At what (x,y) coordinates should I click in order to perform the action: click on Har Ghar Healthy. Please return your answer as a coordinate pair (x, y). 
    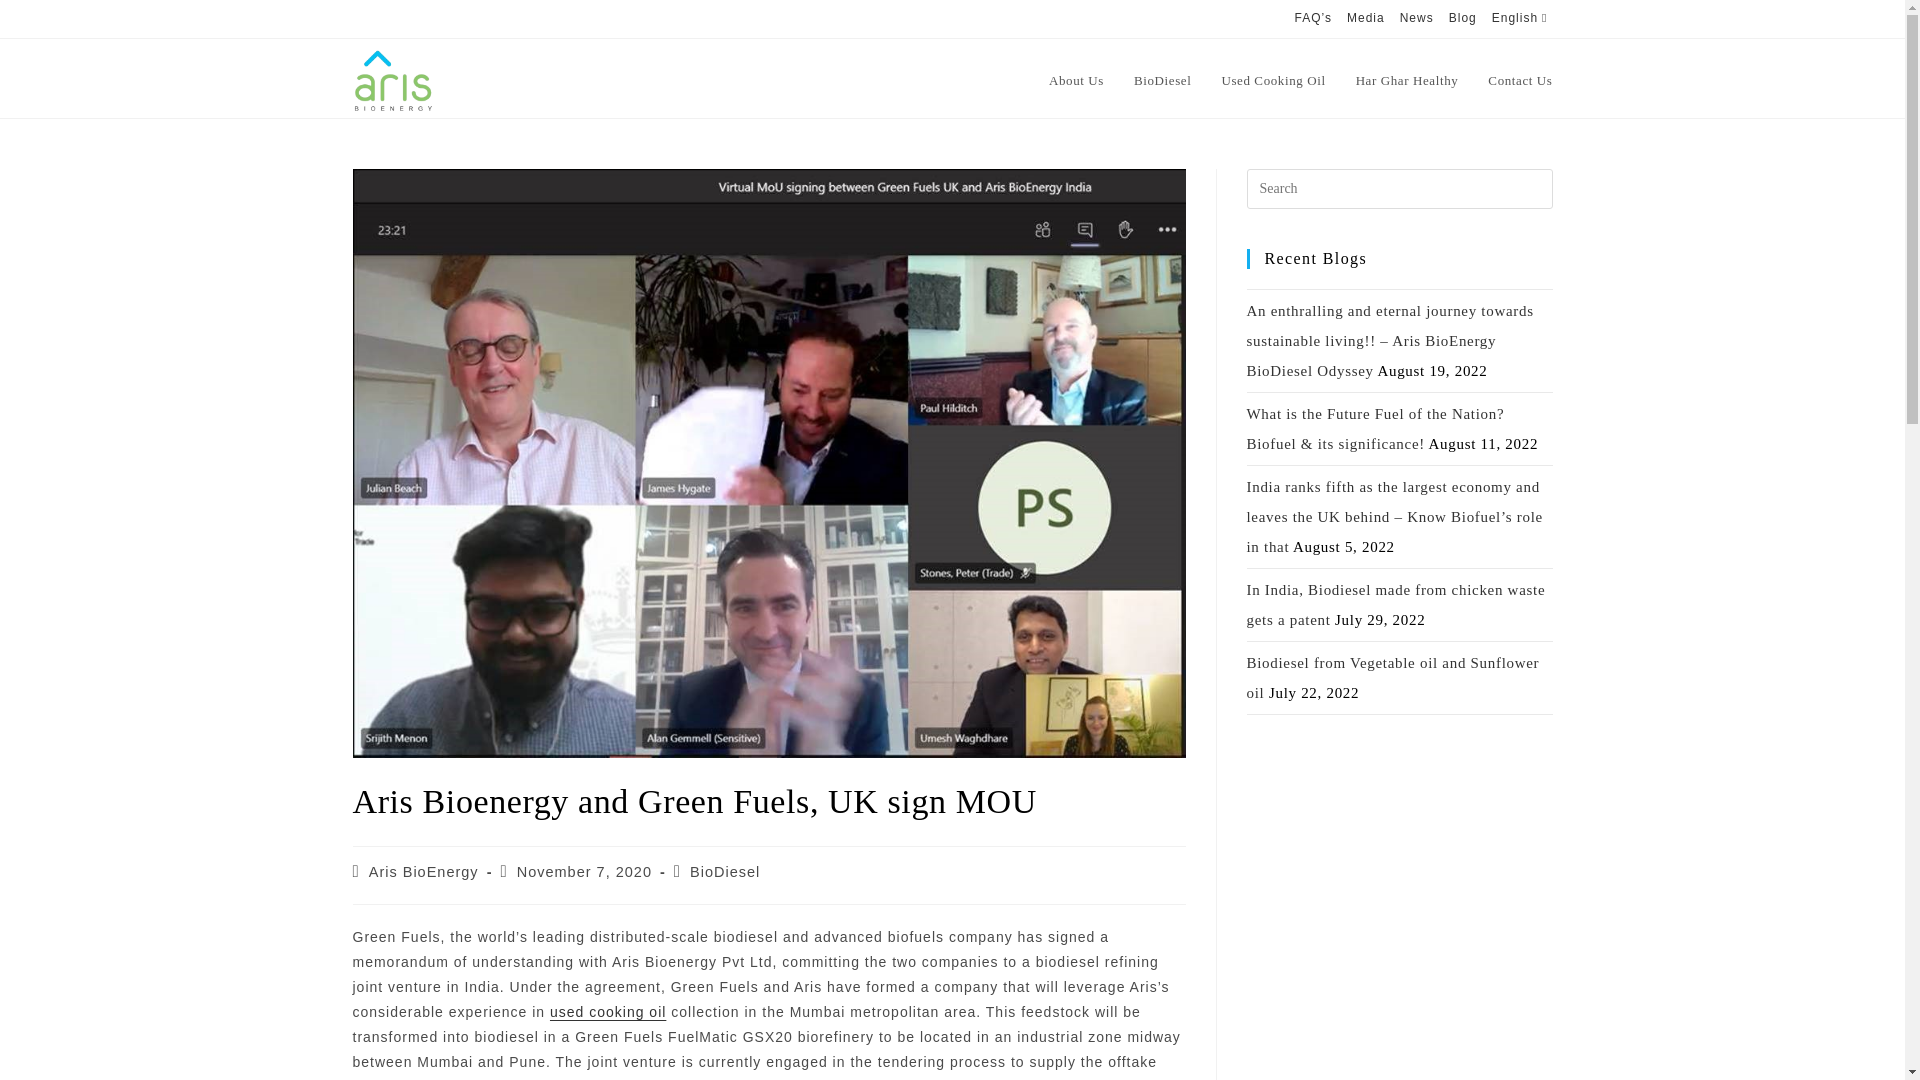
    Looking at the image, I should click on (1407, 80).